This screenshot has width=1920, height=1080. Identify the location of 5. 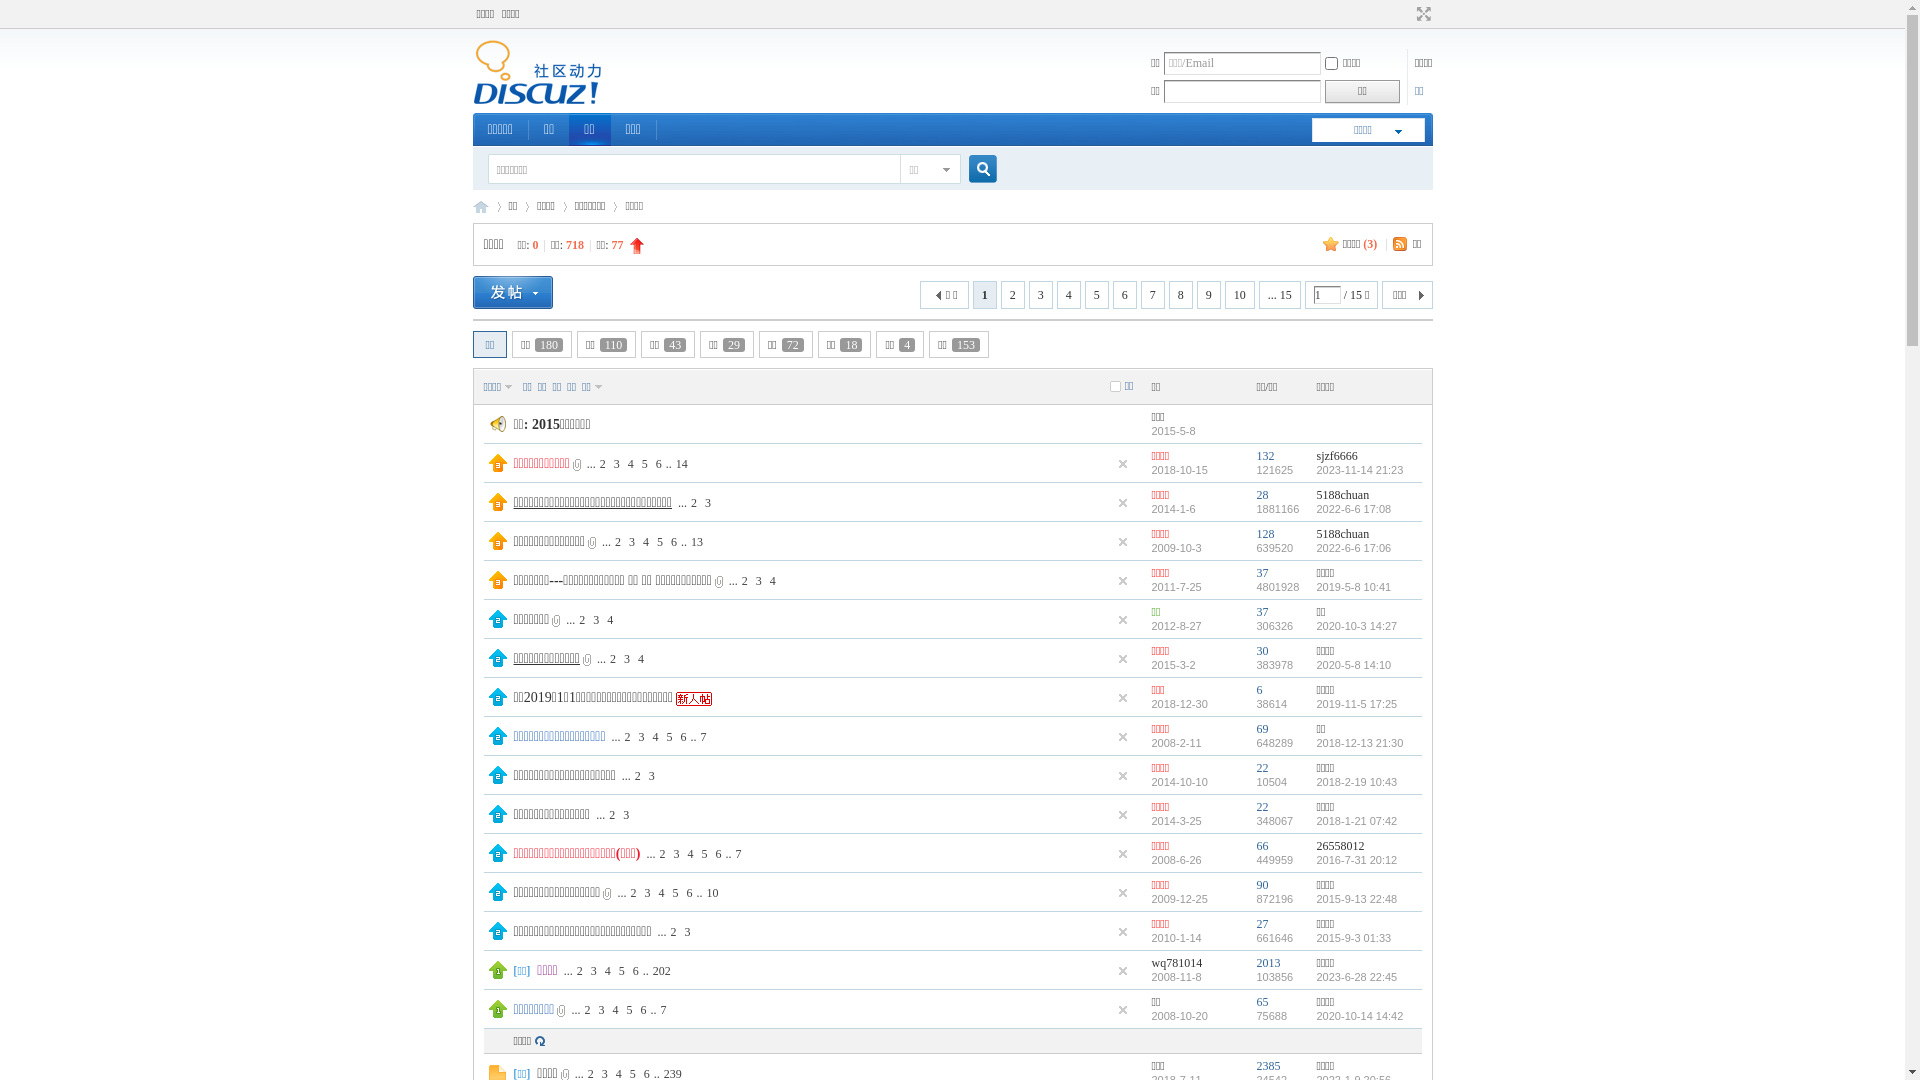
(660, 541).